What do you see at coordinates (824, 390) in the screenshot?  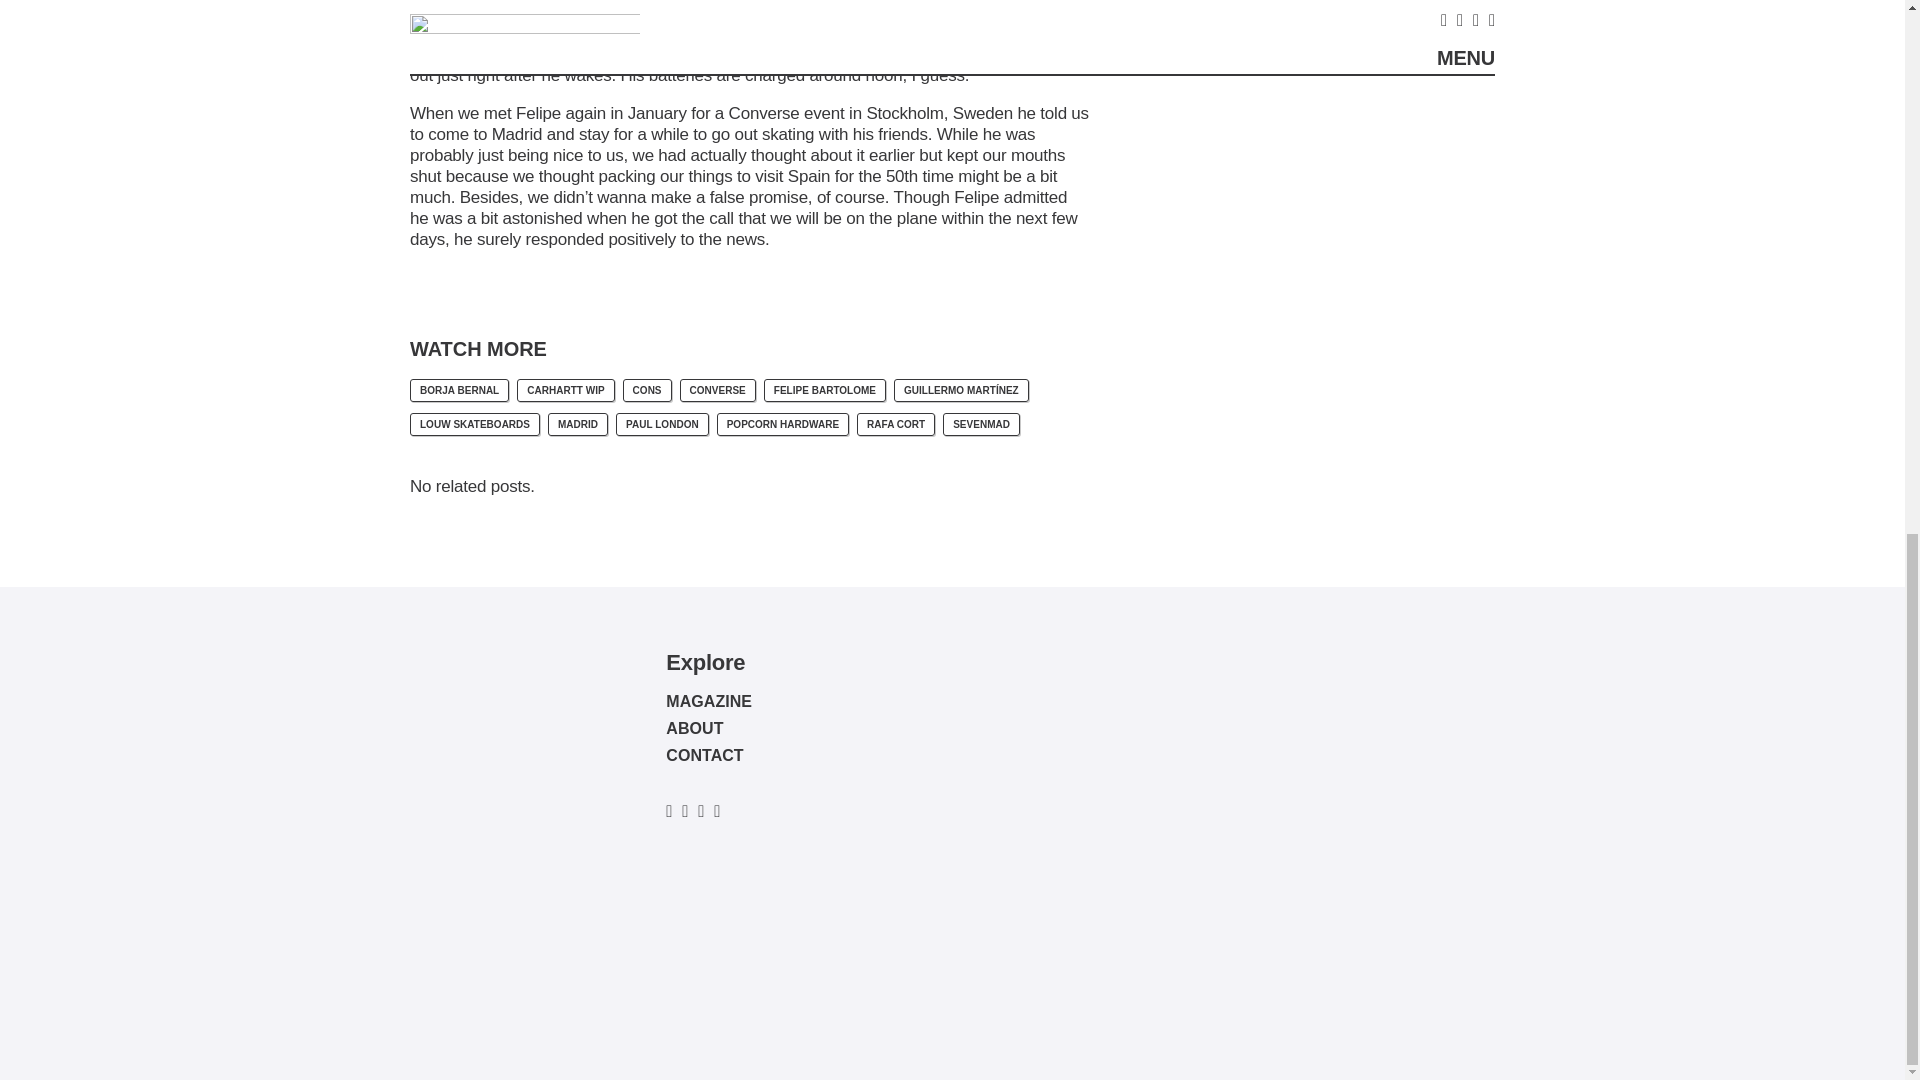 I see `FELIPE BARTOLOME` at bounding box center [824, 390].